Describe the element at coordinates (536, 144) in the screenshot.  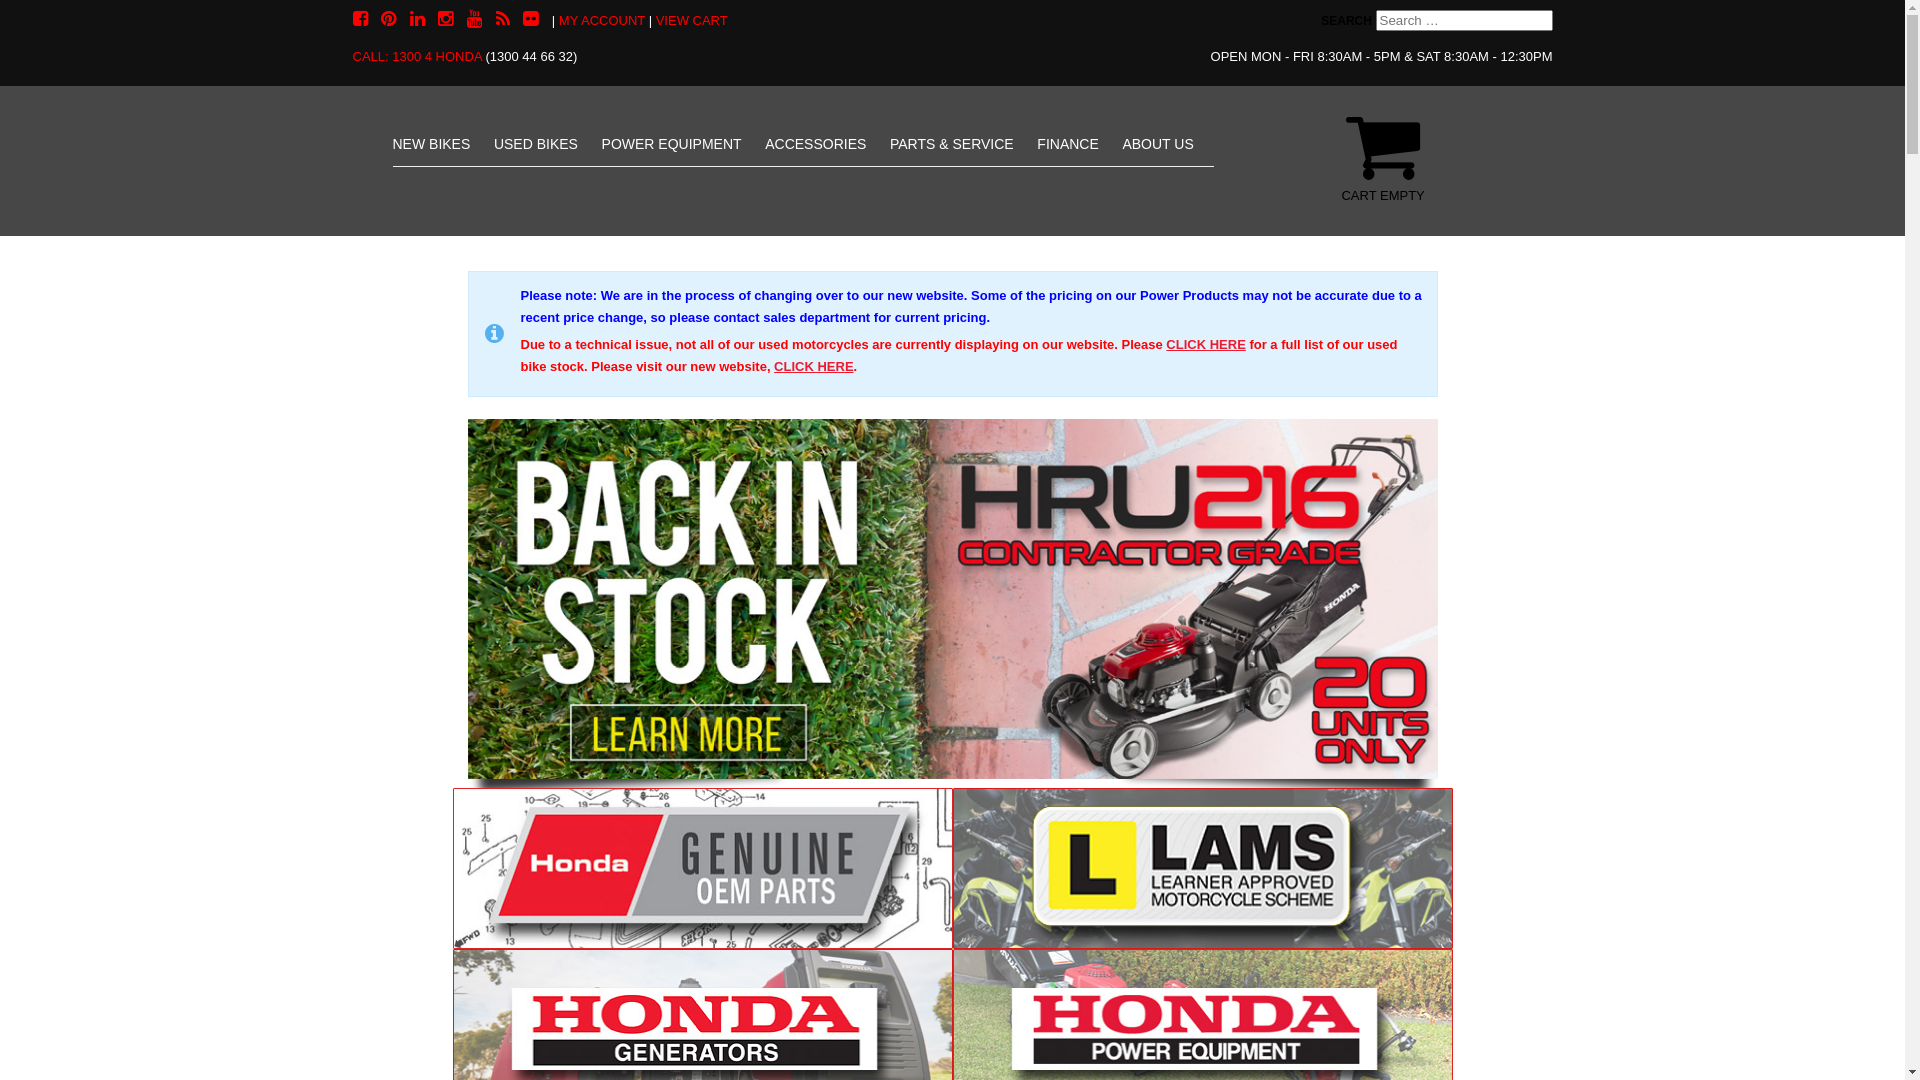
I see `USED BIKES` at that location.